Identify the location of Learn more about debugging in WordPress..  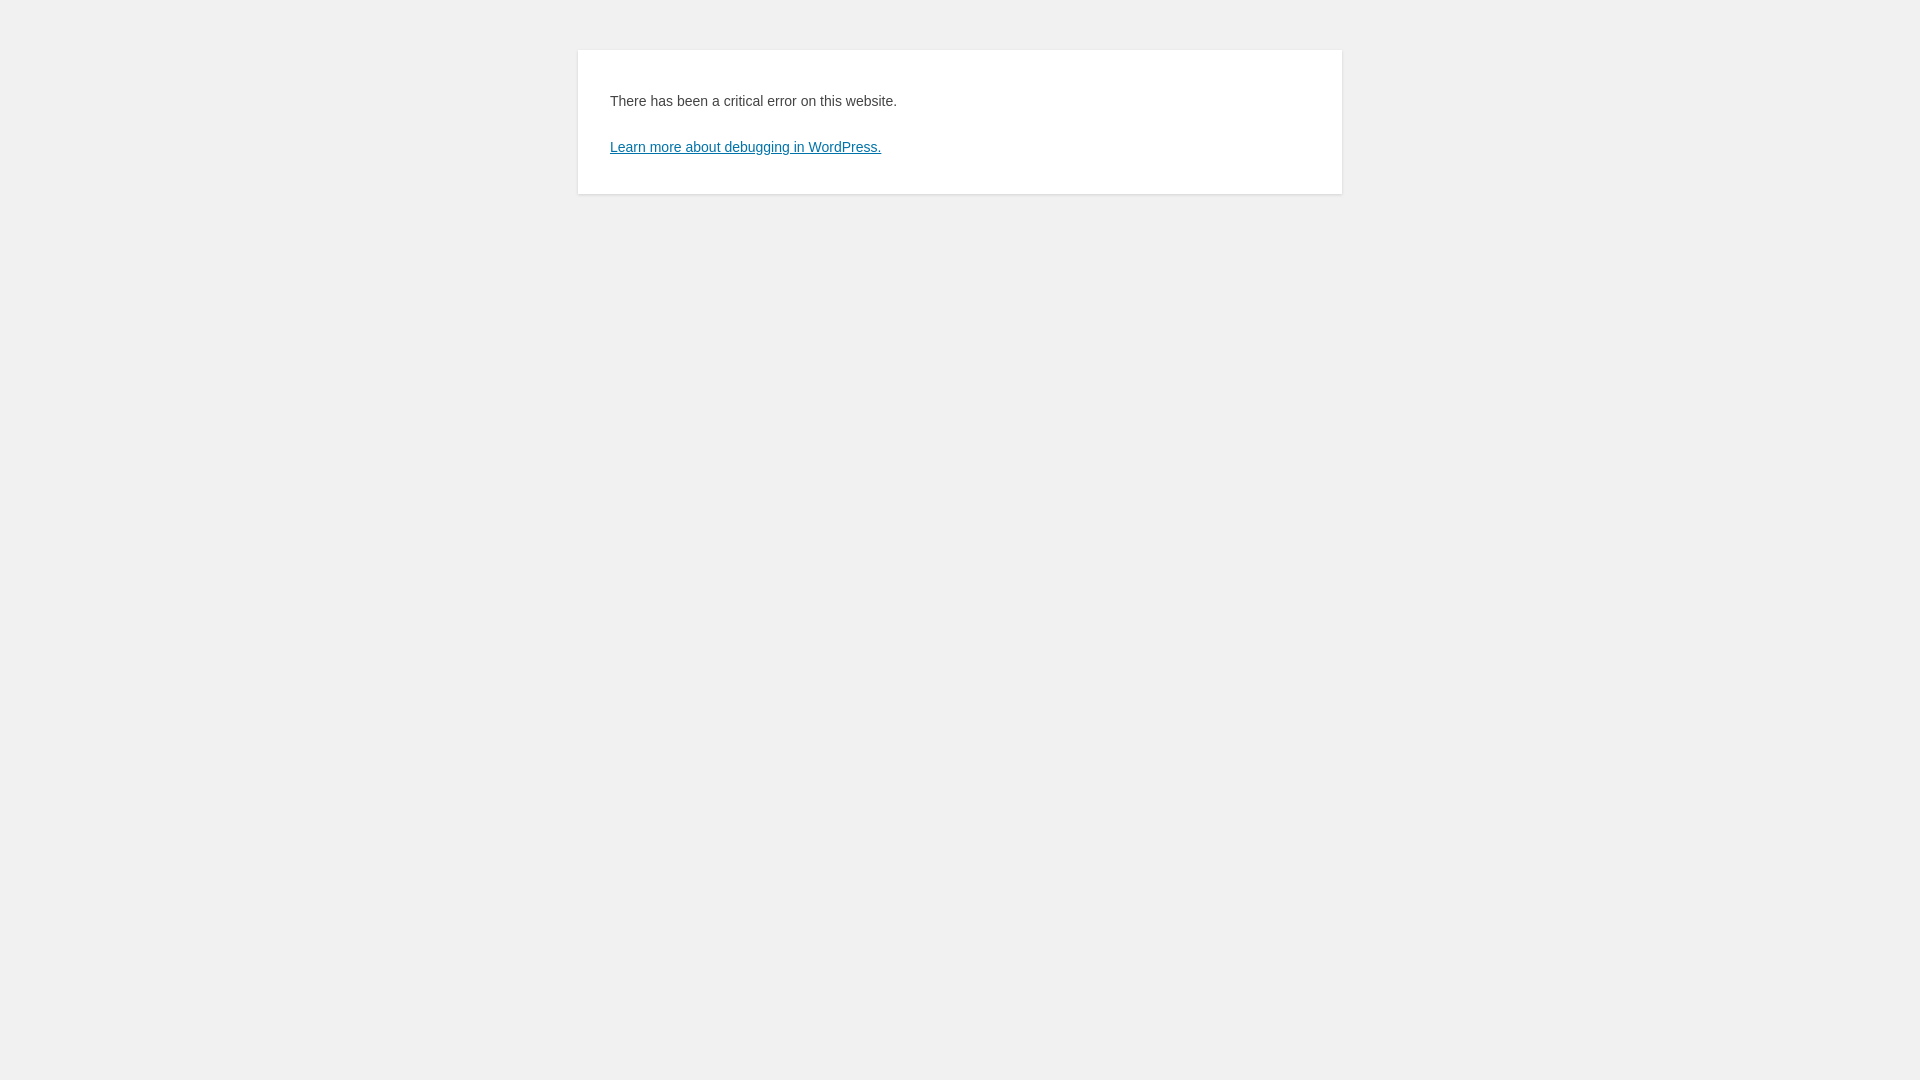
(746, 147).